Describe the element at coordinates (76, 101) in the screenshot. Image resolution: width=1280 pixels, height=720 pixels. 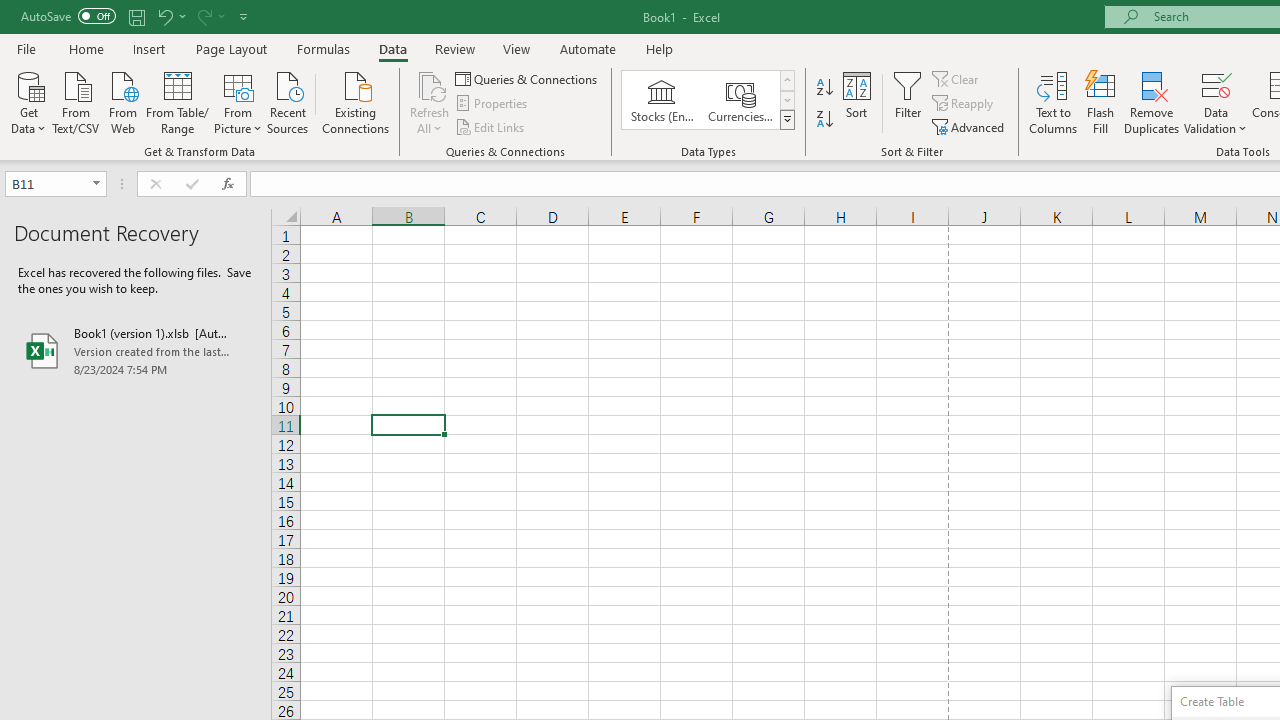
I see `From Text/CSV` at that location.